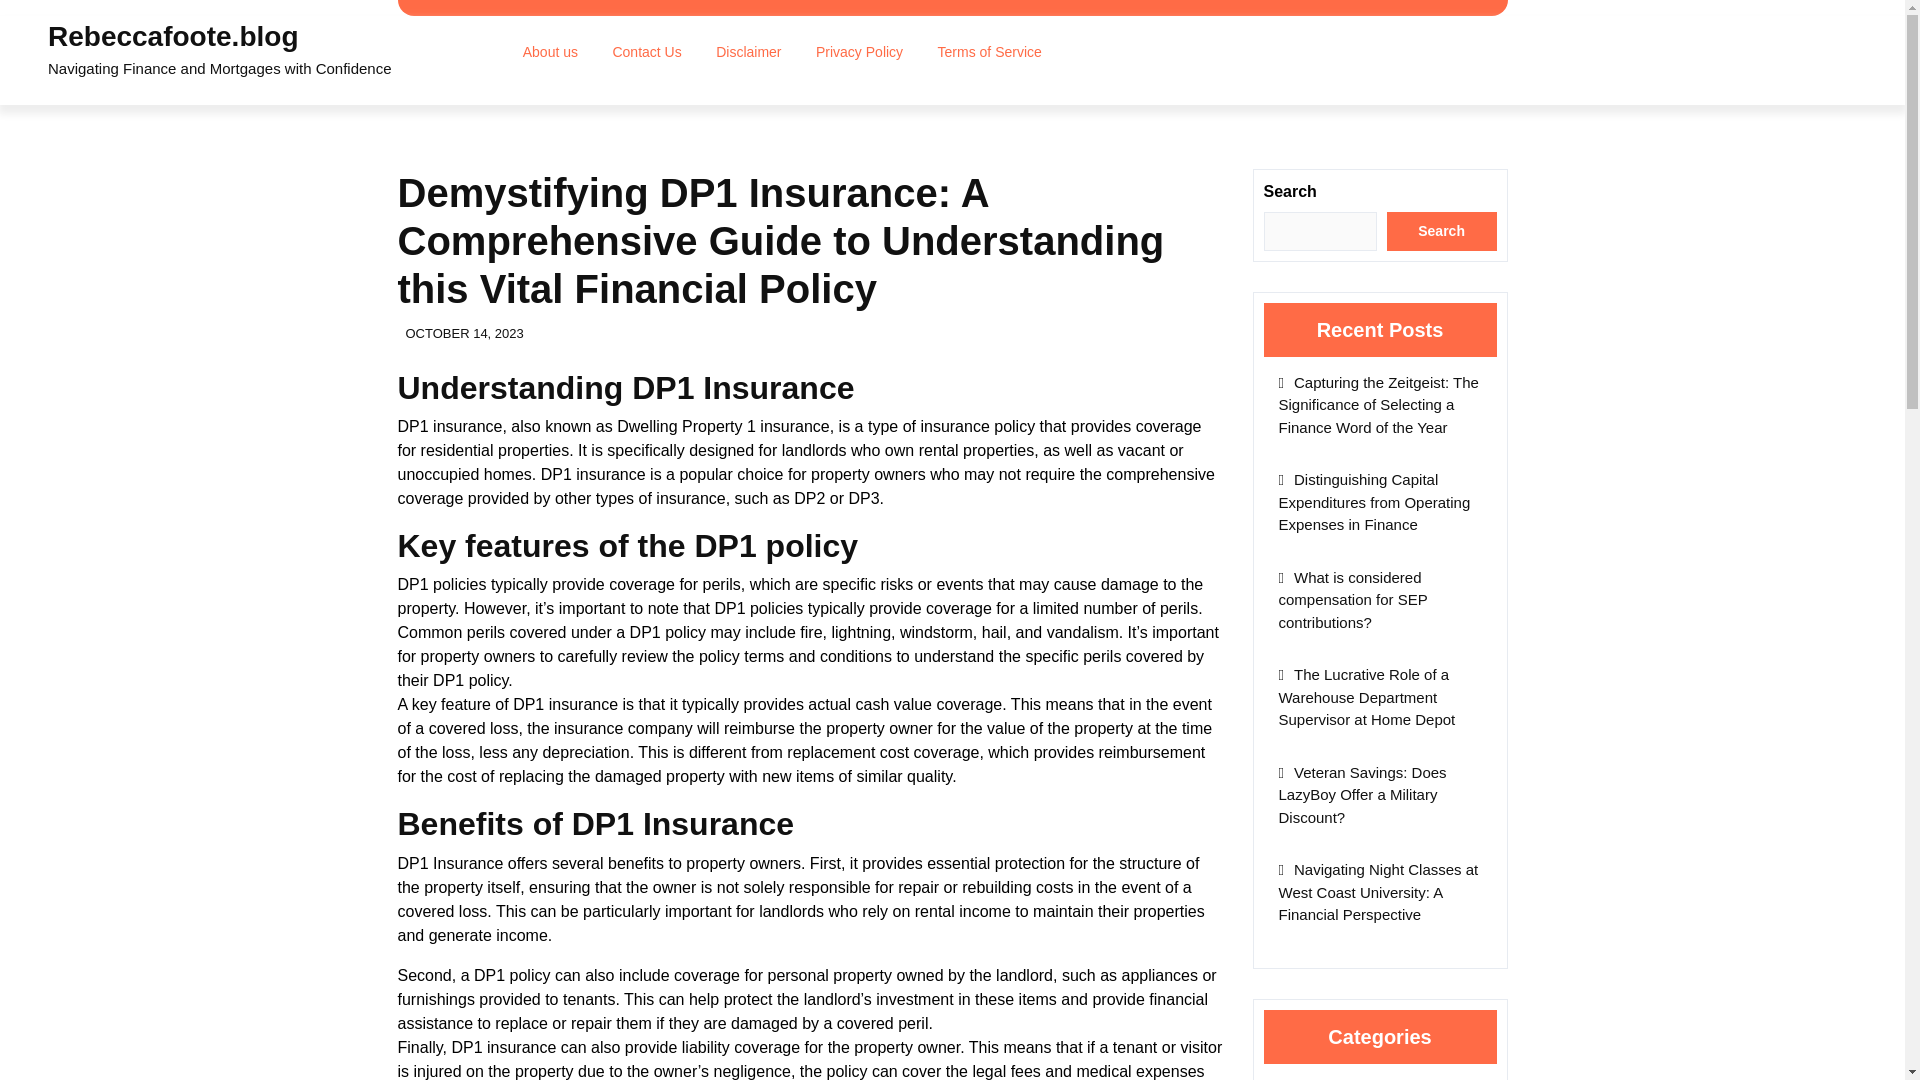  What do you see at coordinates (748, 52) in the screenshot?
I see `Disclaimer` at bounding box center [748, 52].